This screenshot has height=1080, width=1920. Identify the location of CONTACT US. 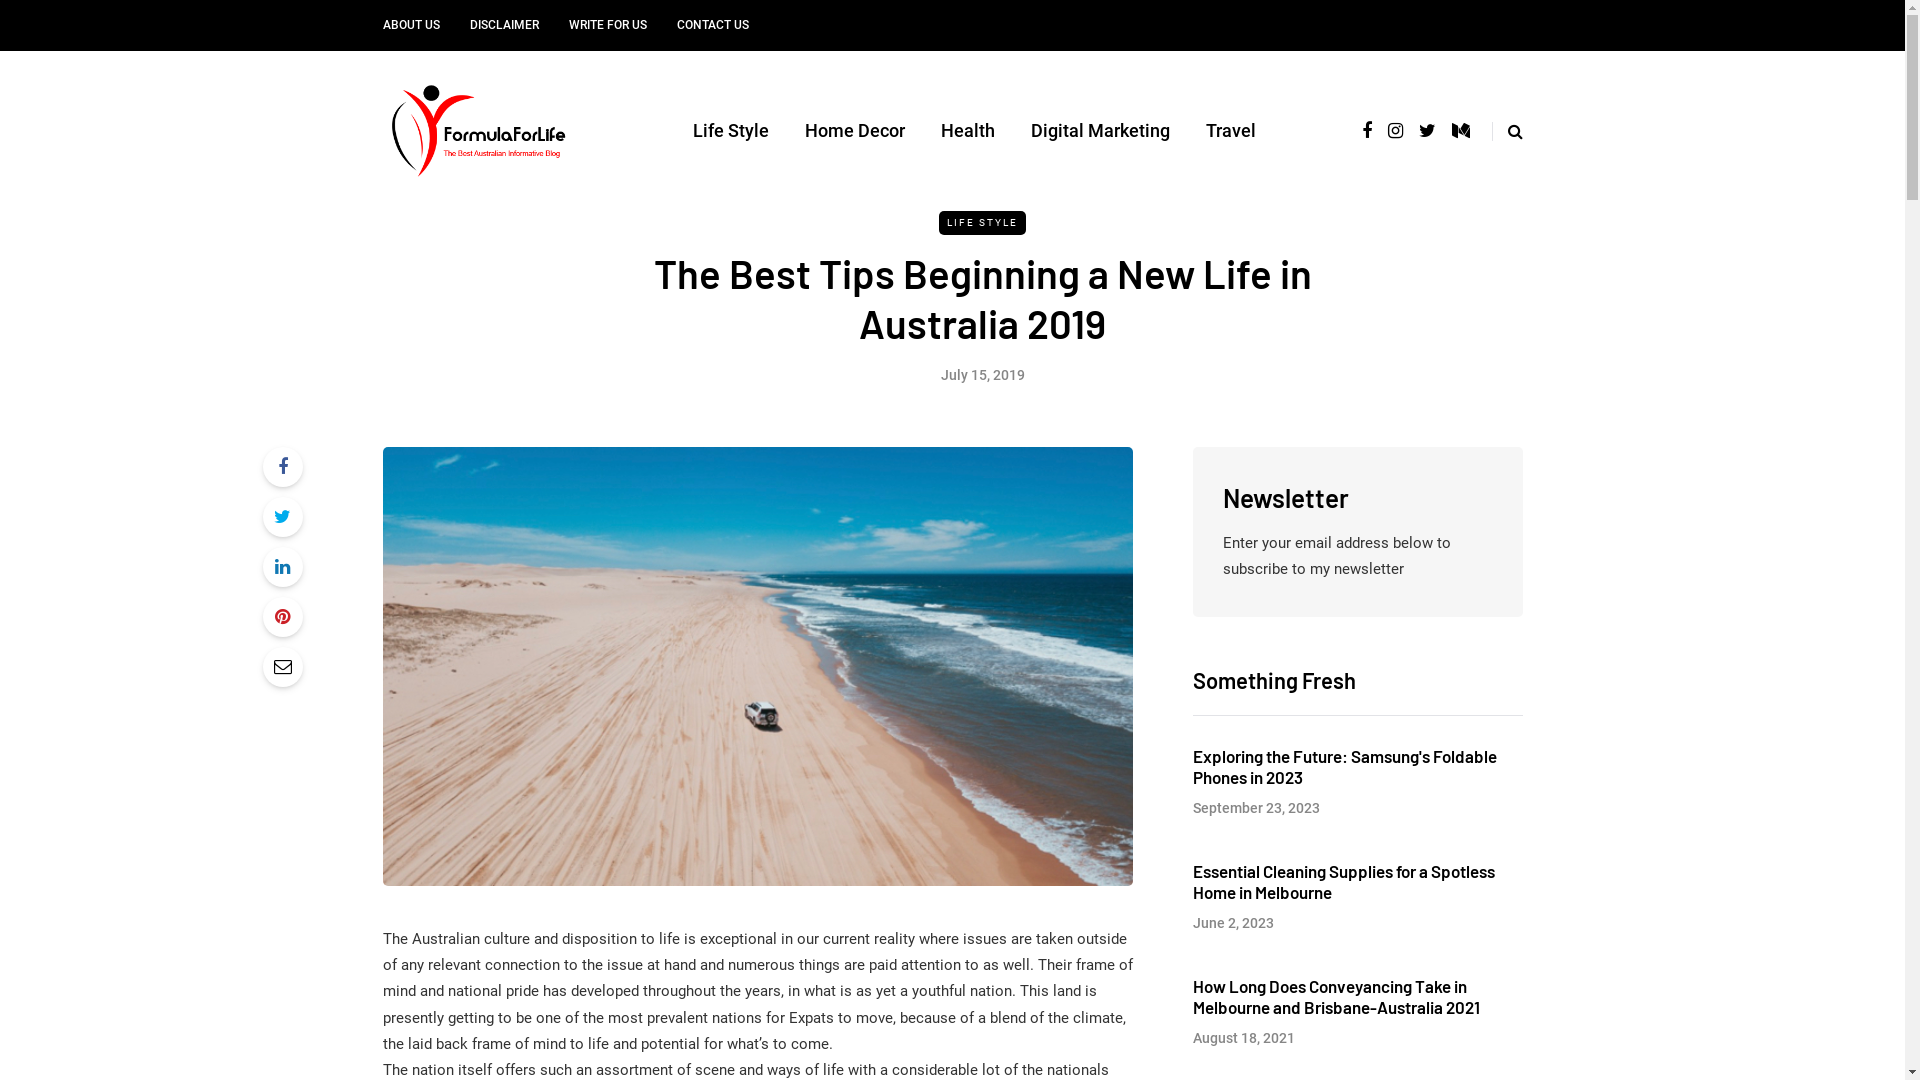
(713, 26).